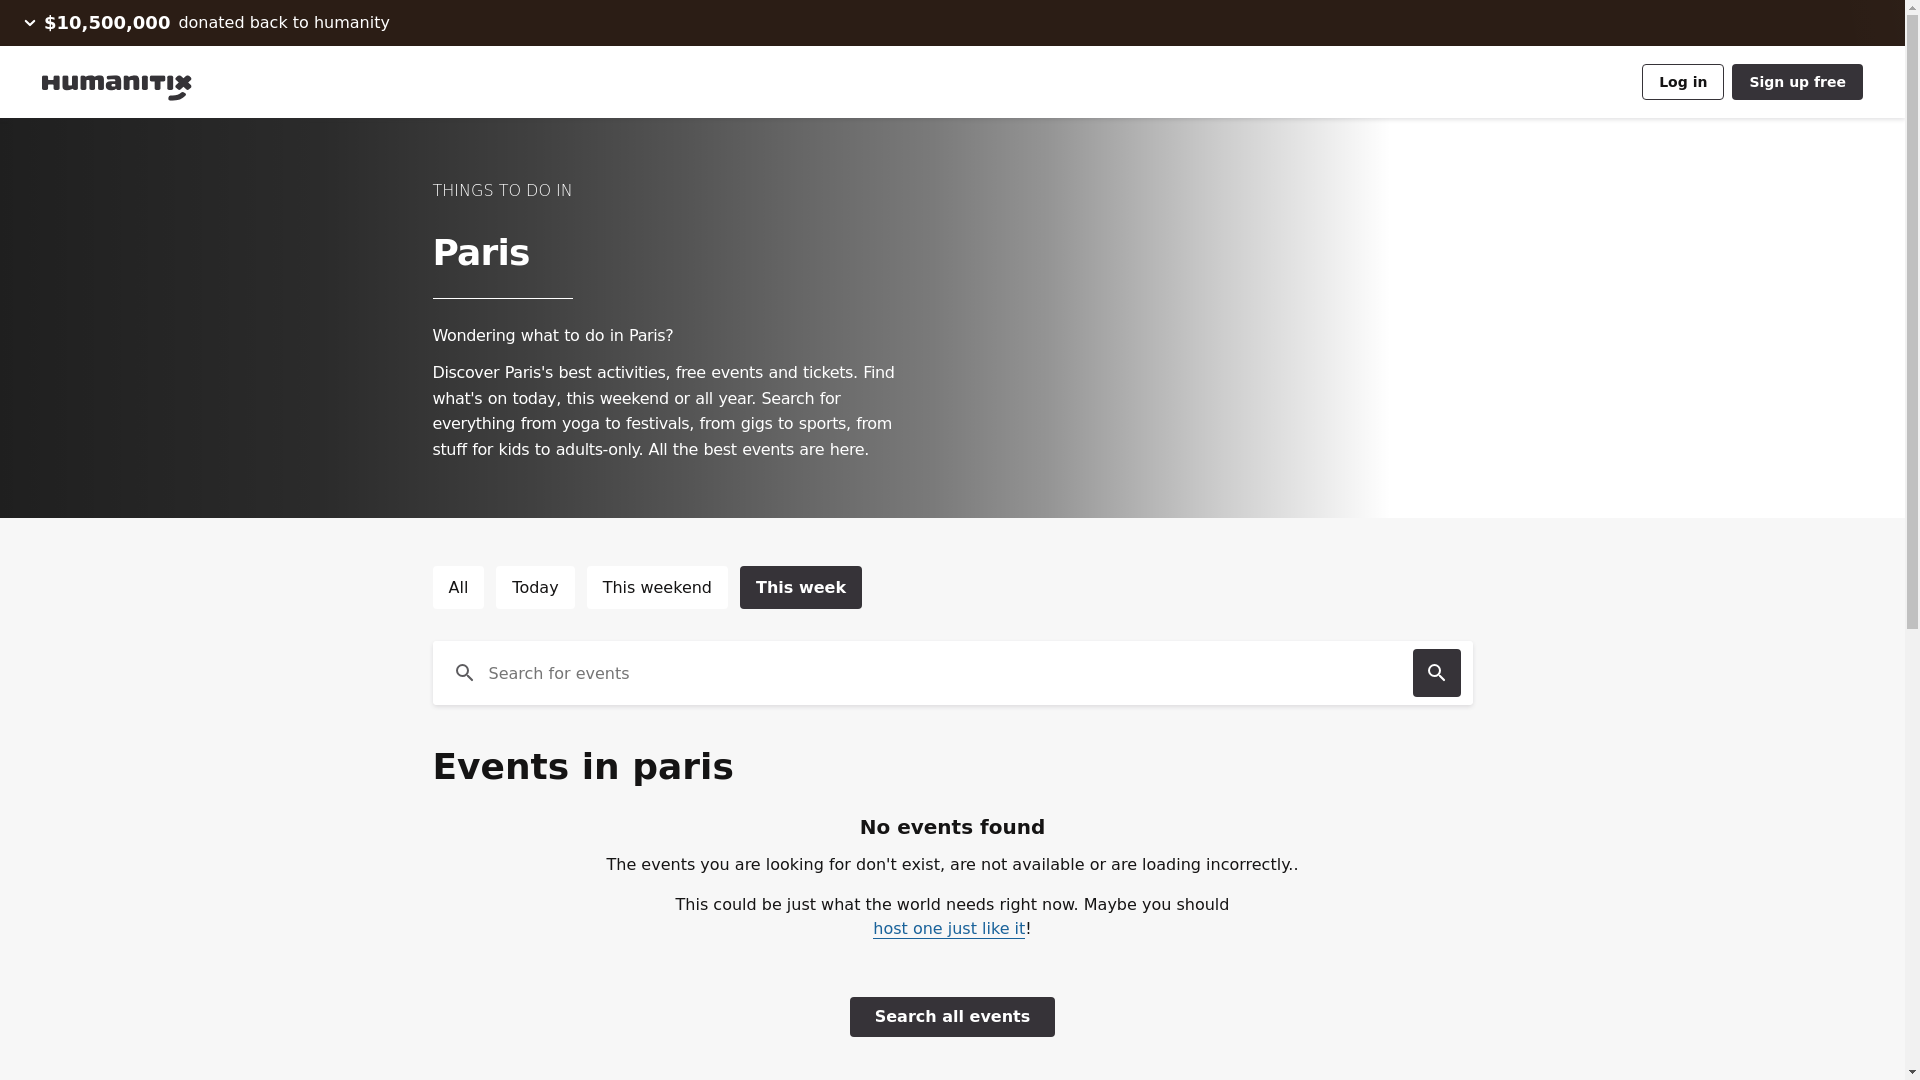 The width and height of the screenshot is (1920, 1080). I want to click on host one just like it, so click(949, 928).